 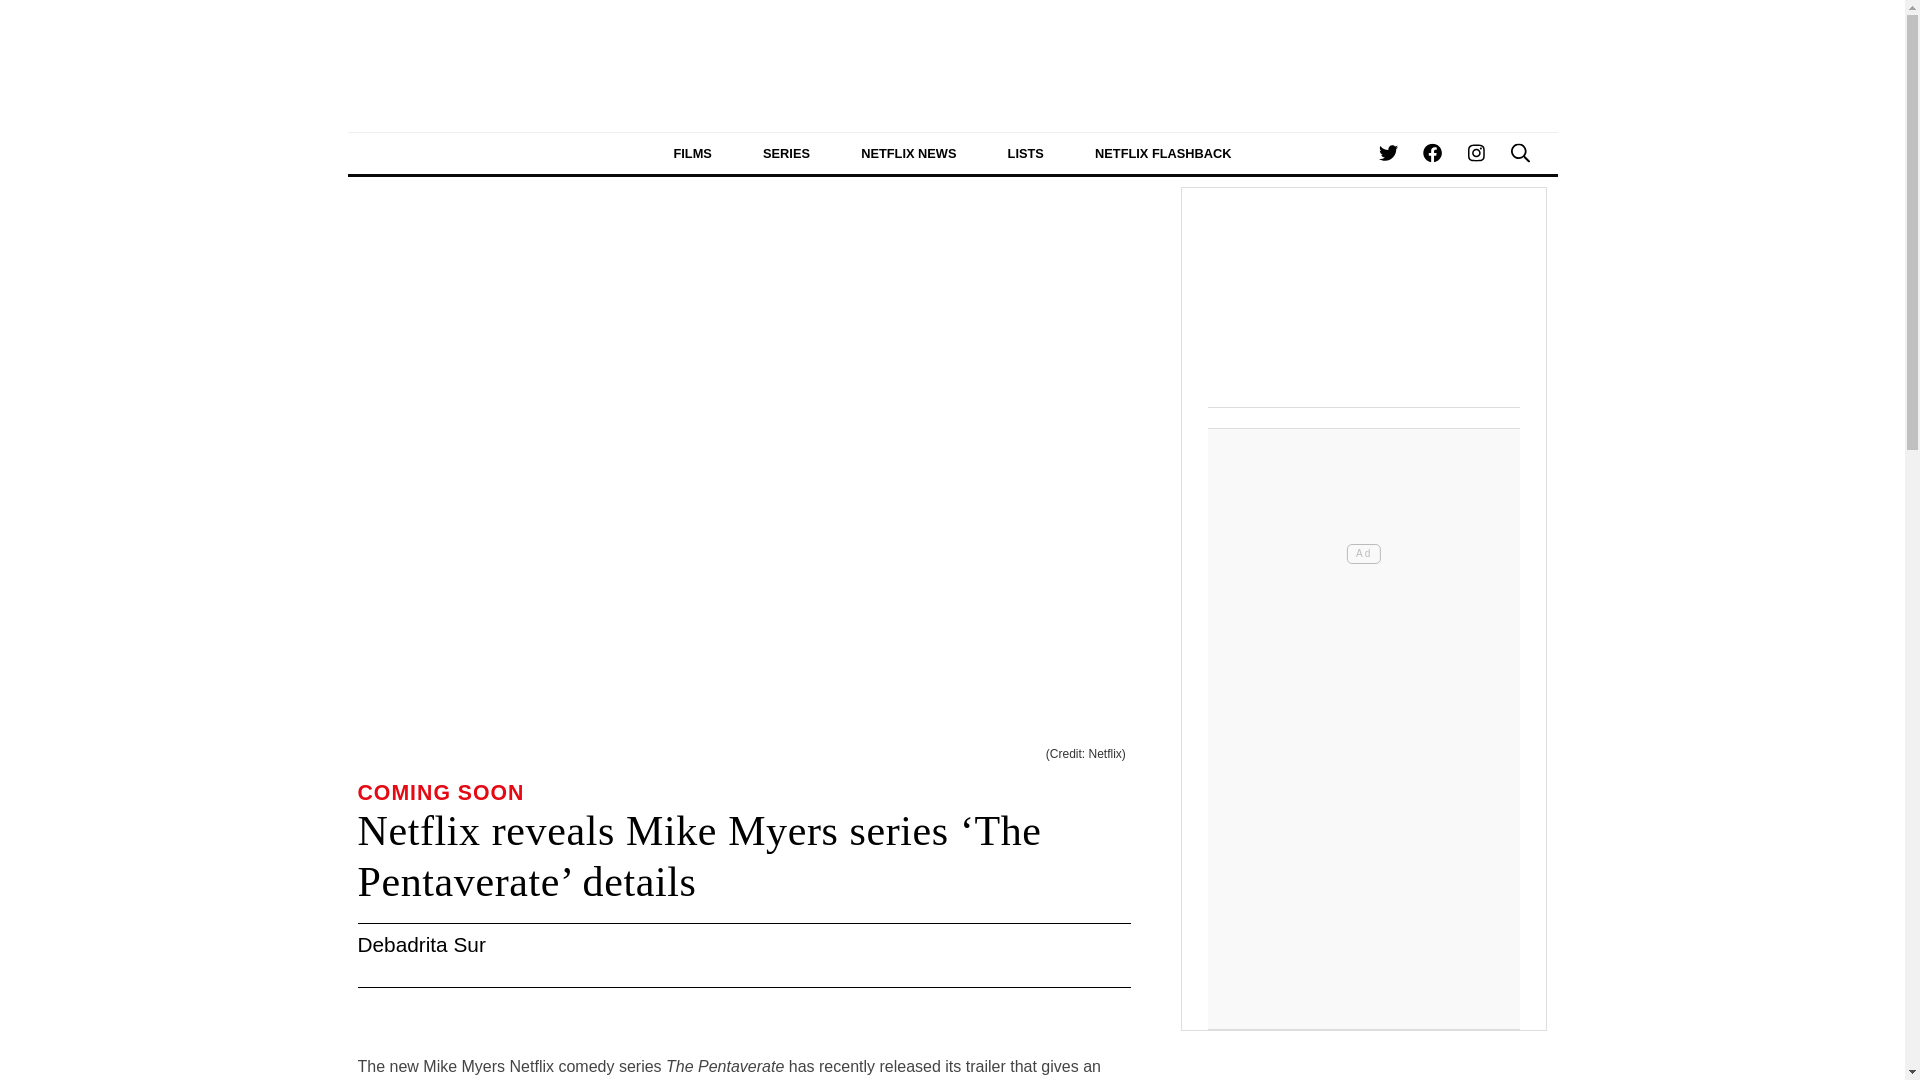 I want to click on FILMS, so click(x=692, y=152).